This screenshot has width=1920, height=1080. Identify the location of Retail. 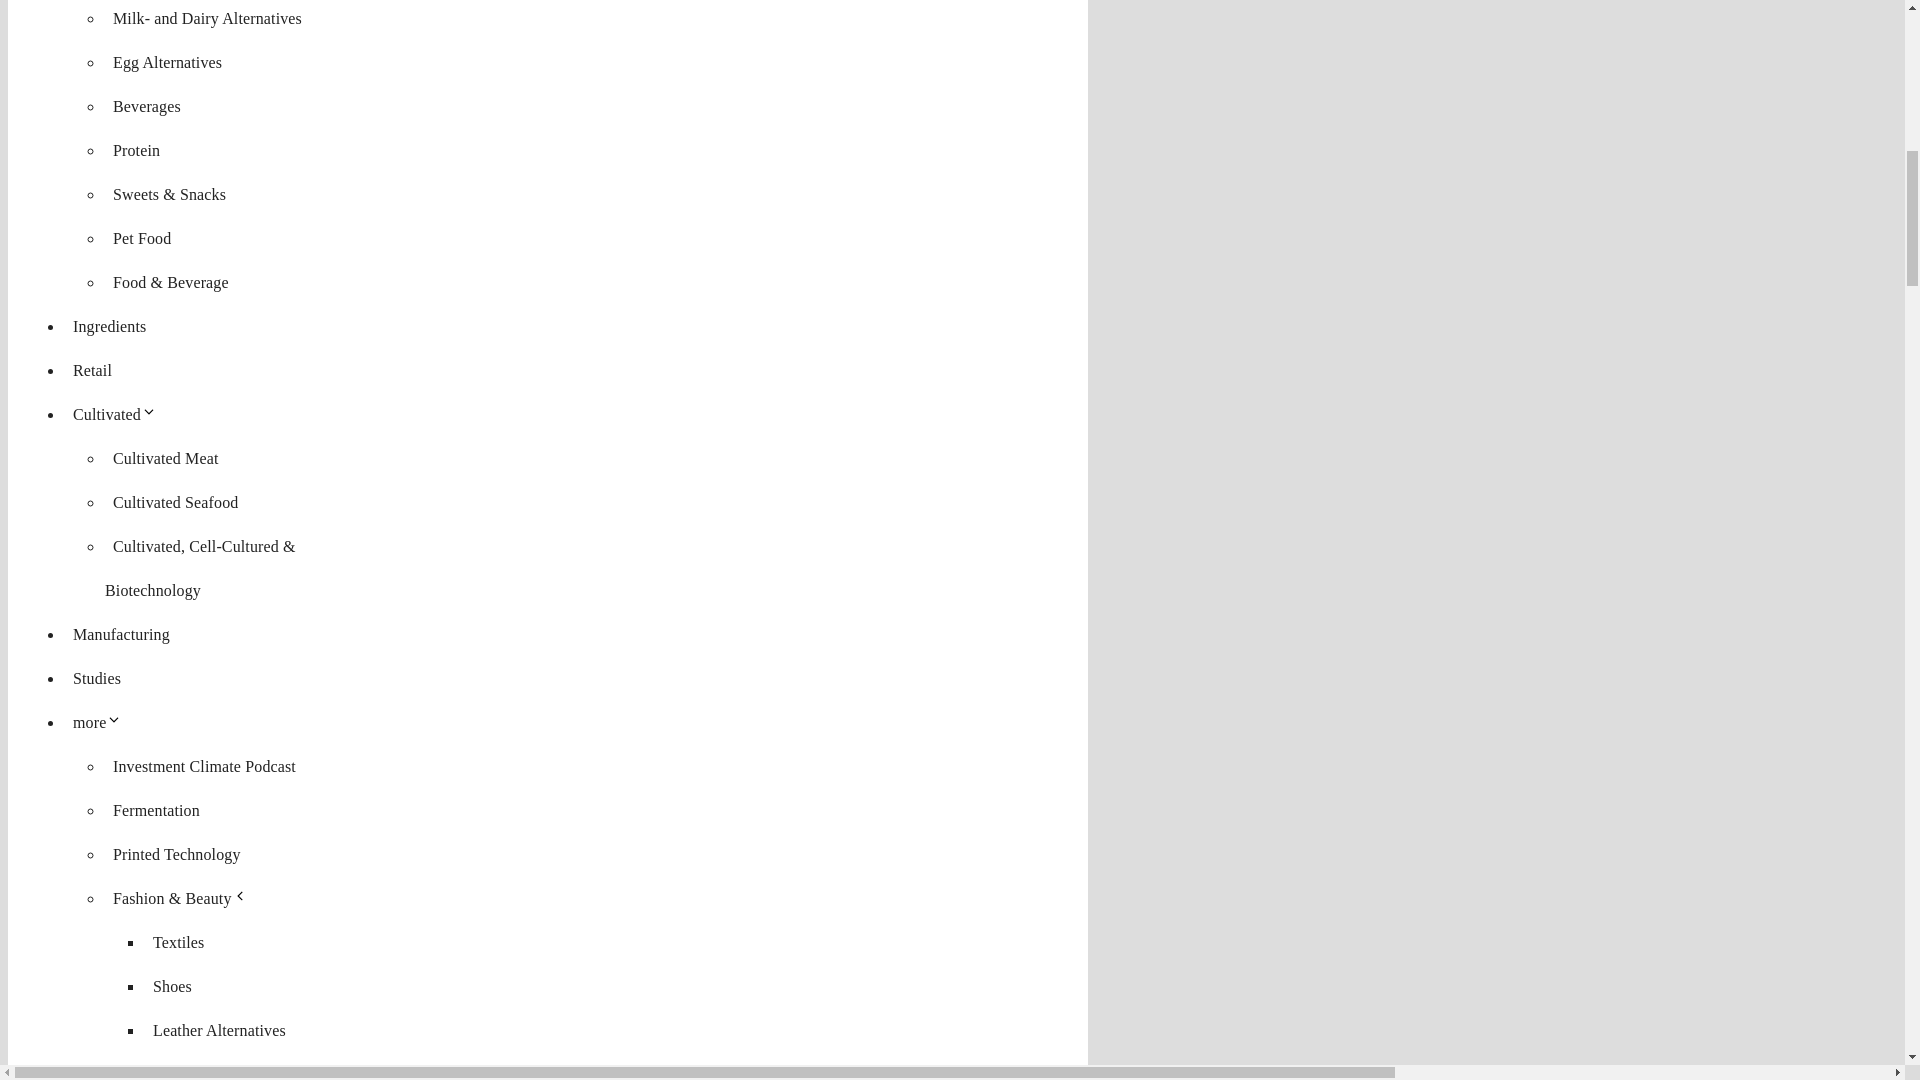
(92, 370).